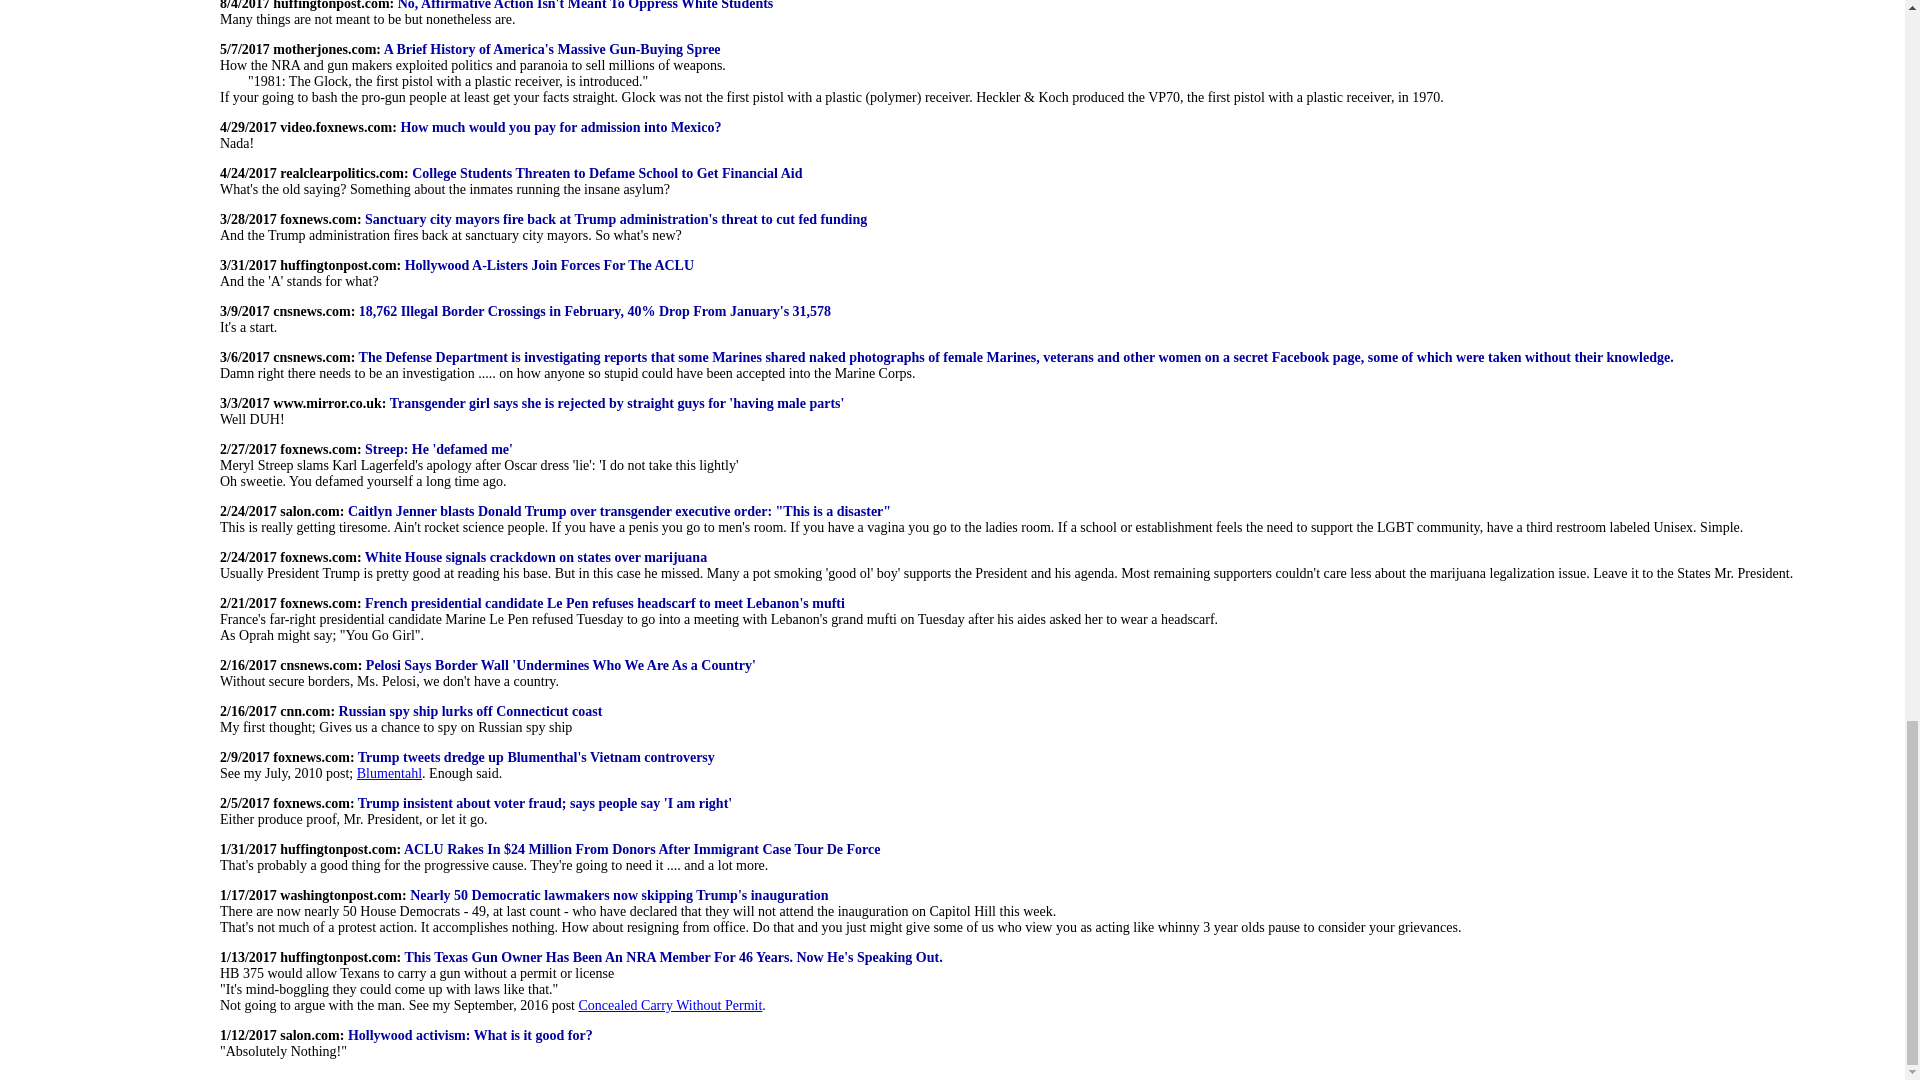 The image size is (1920, 1080). Describe the element at coordinates (390, 772) in the screenshot. I see `Blumentahl` at that location.